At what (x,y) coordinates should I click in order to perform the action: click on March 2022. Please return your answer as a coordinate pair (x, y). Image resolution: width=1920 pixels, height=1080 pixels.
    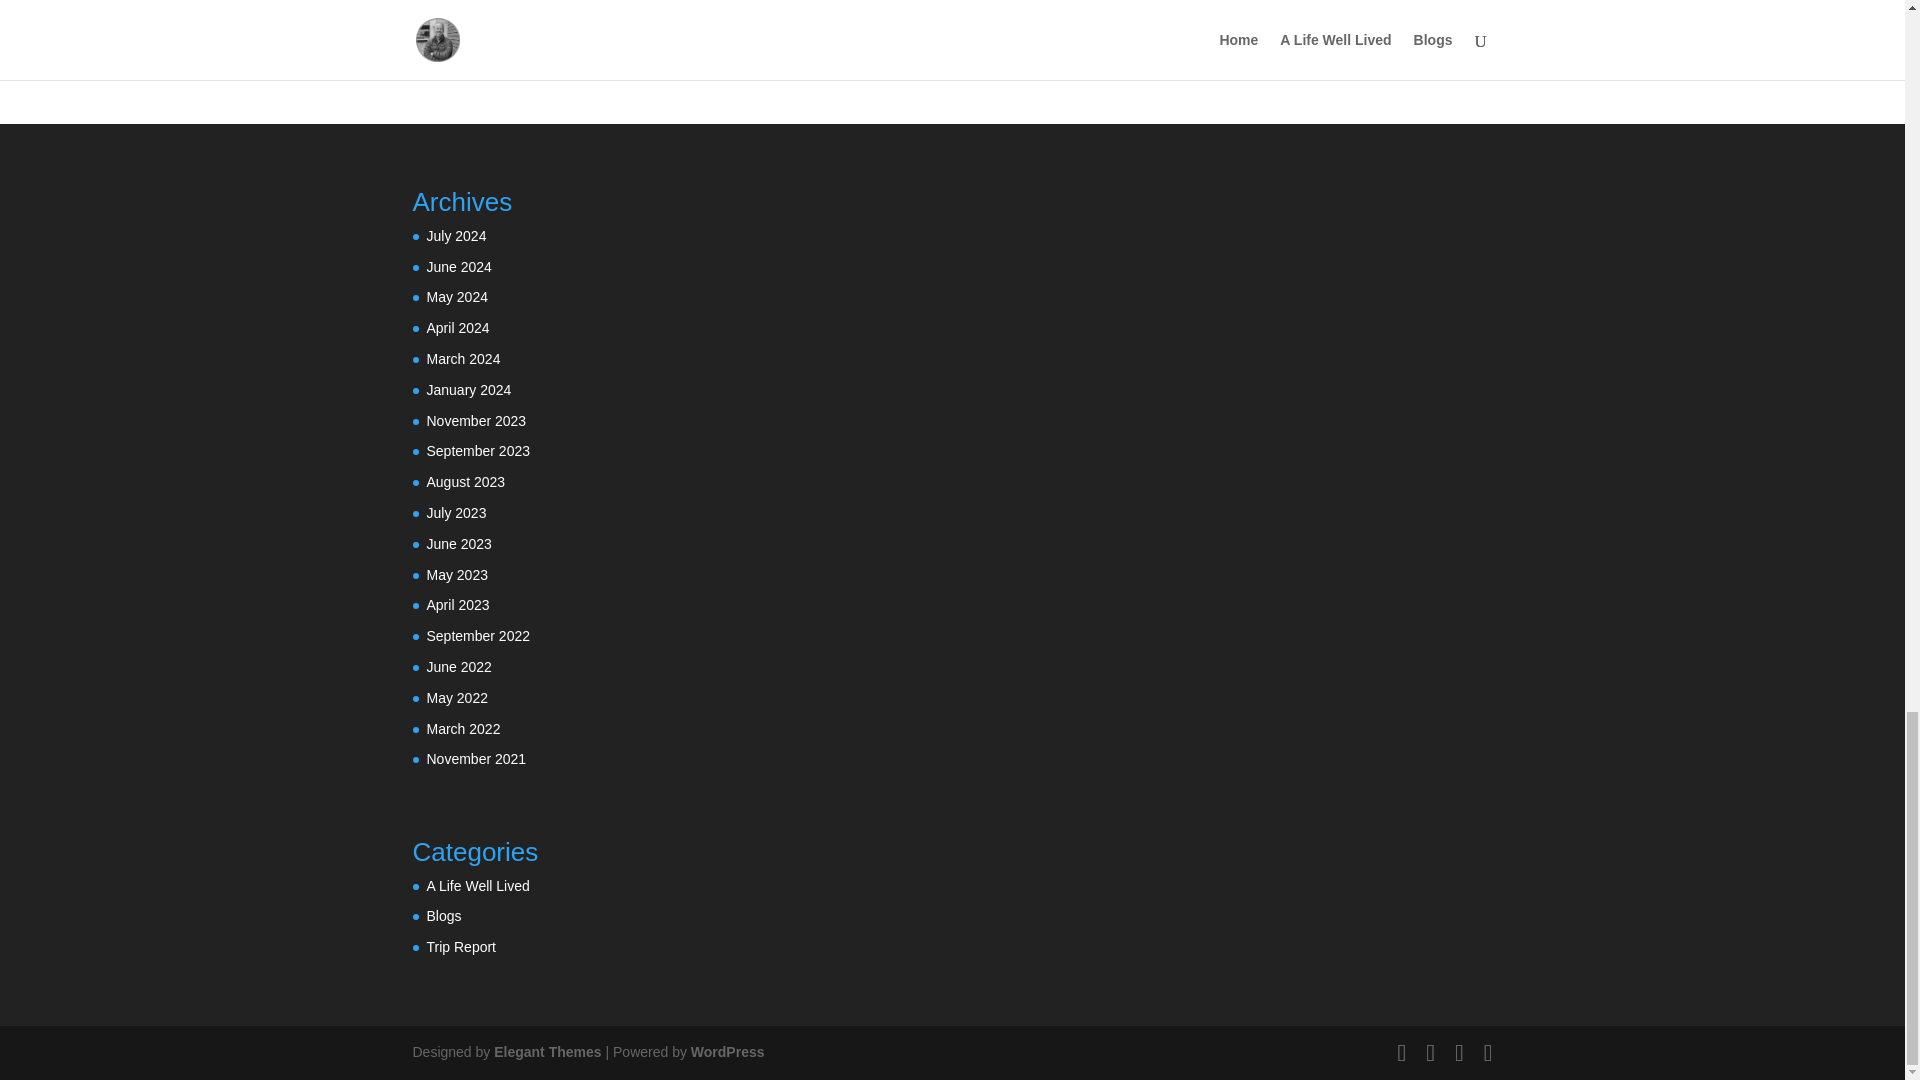
    Looking at the image, I should click on (462, 728).